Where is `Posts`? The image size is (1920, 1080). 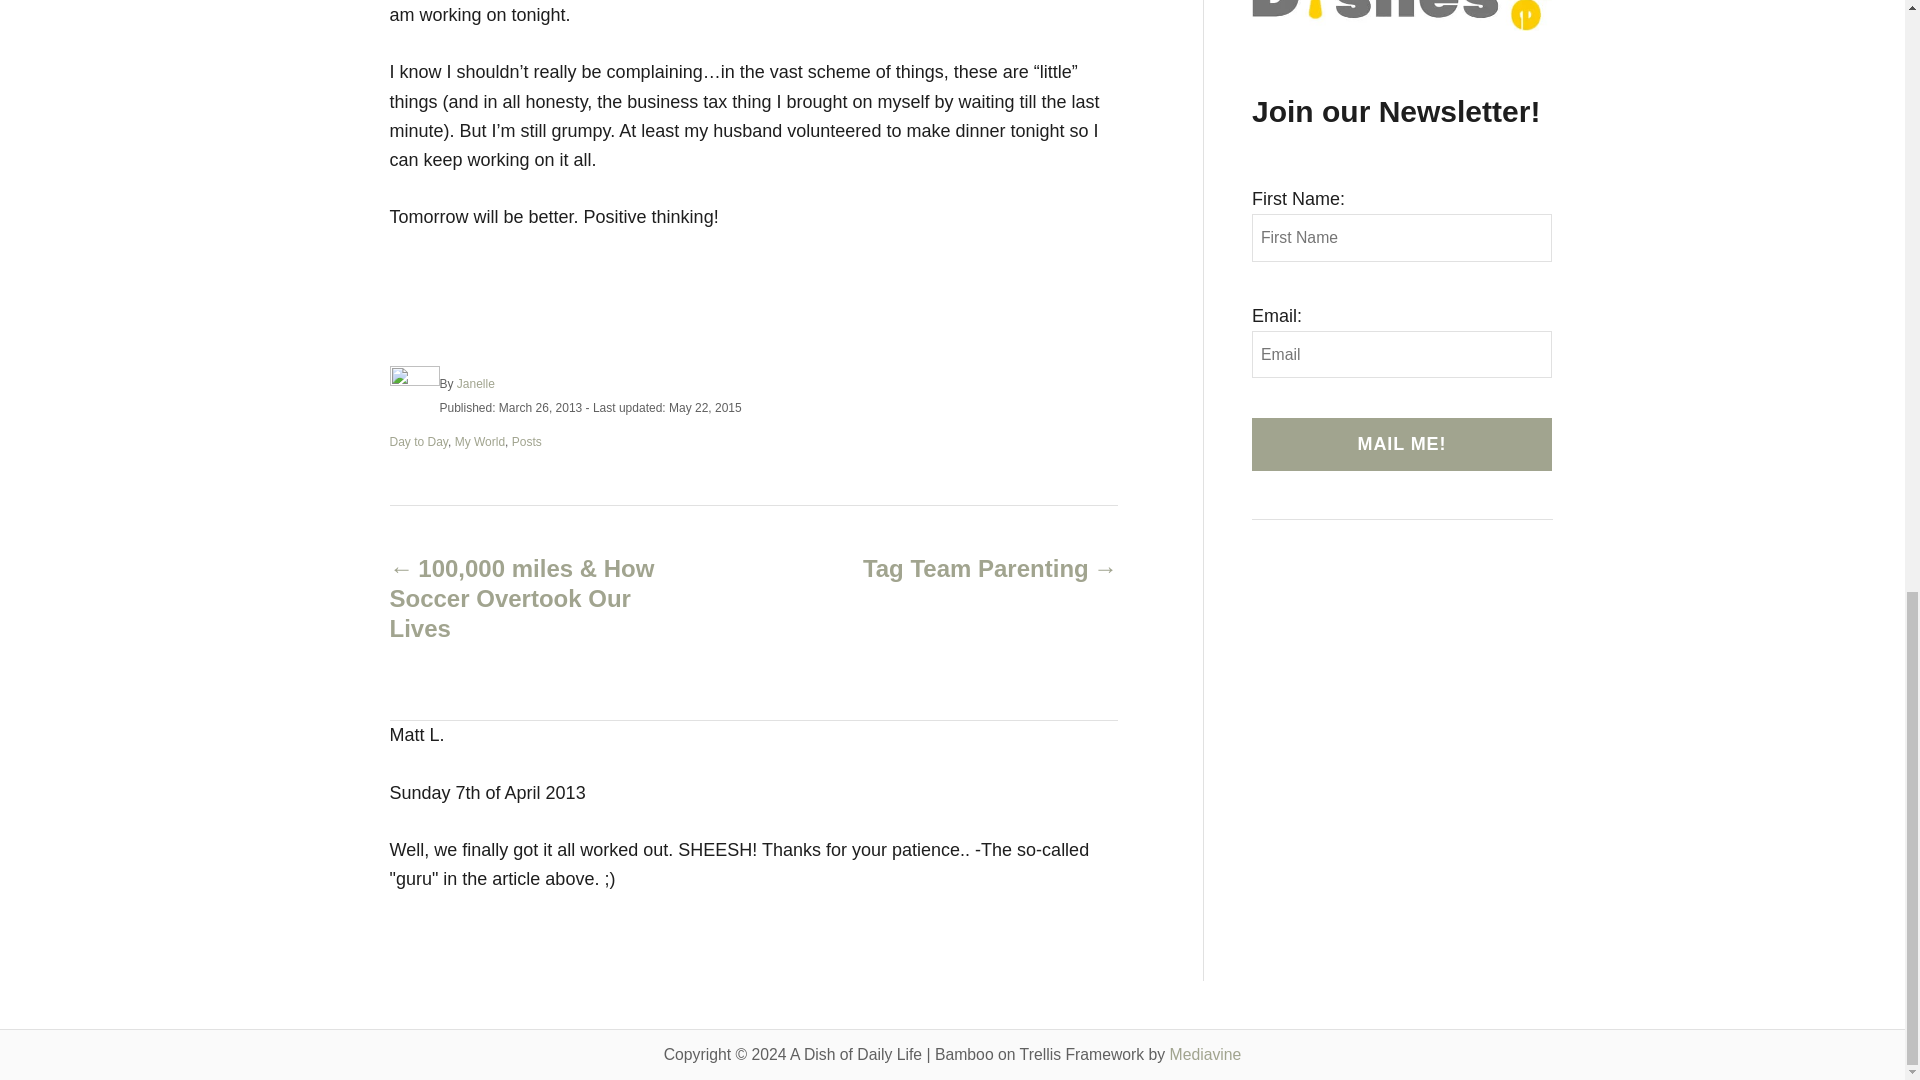
Posts is located at coordinates (526, 442).